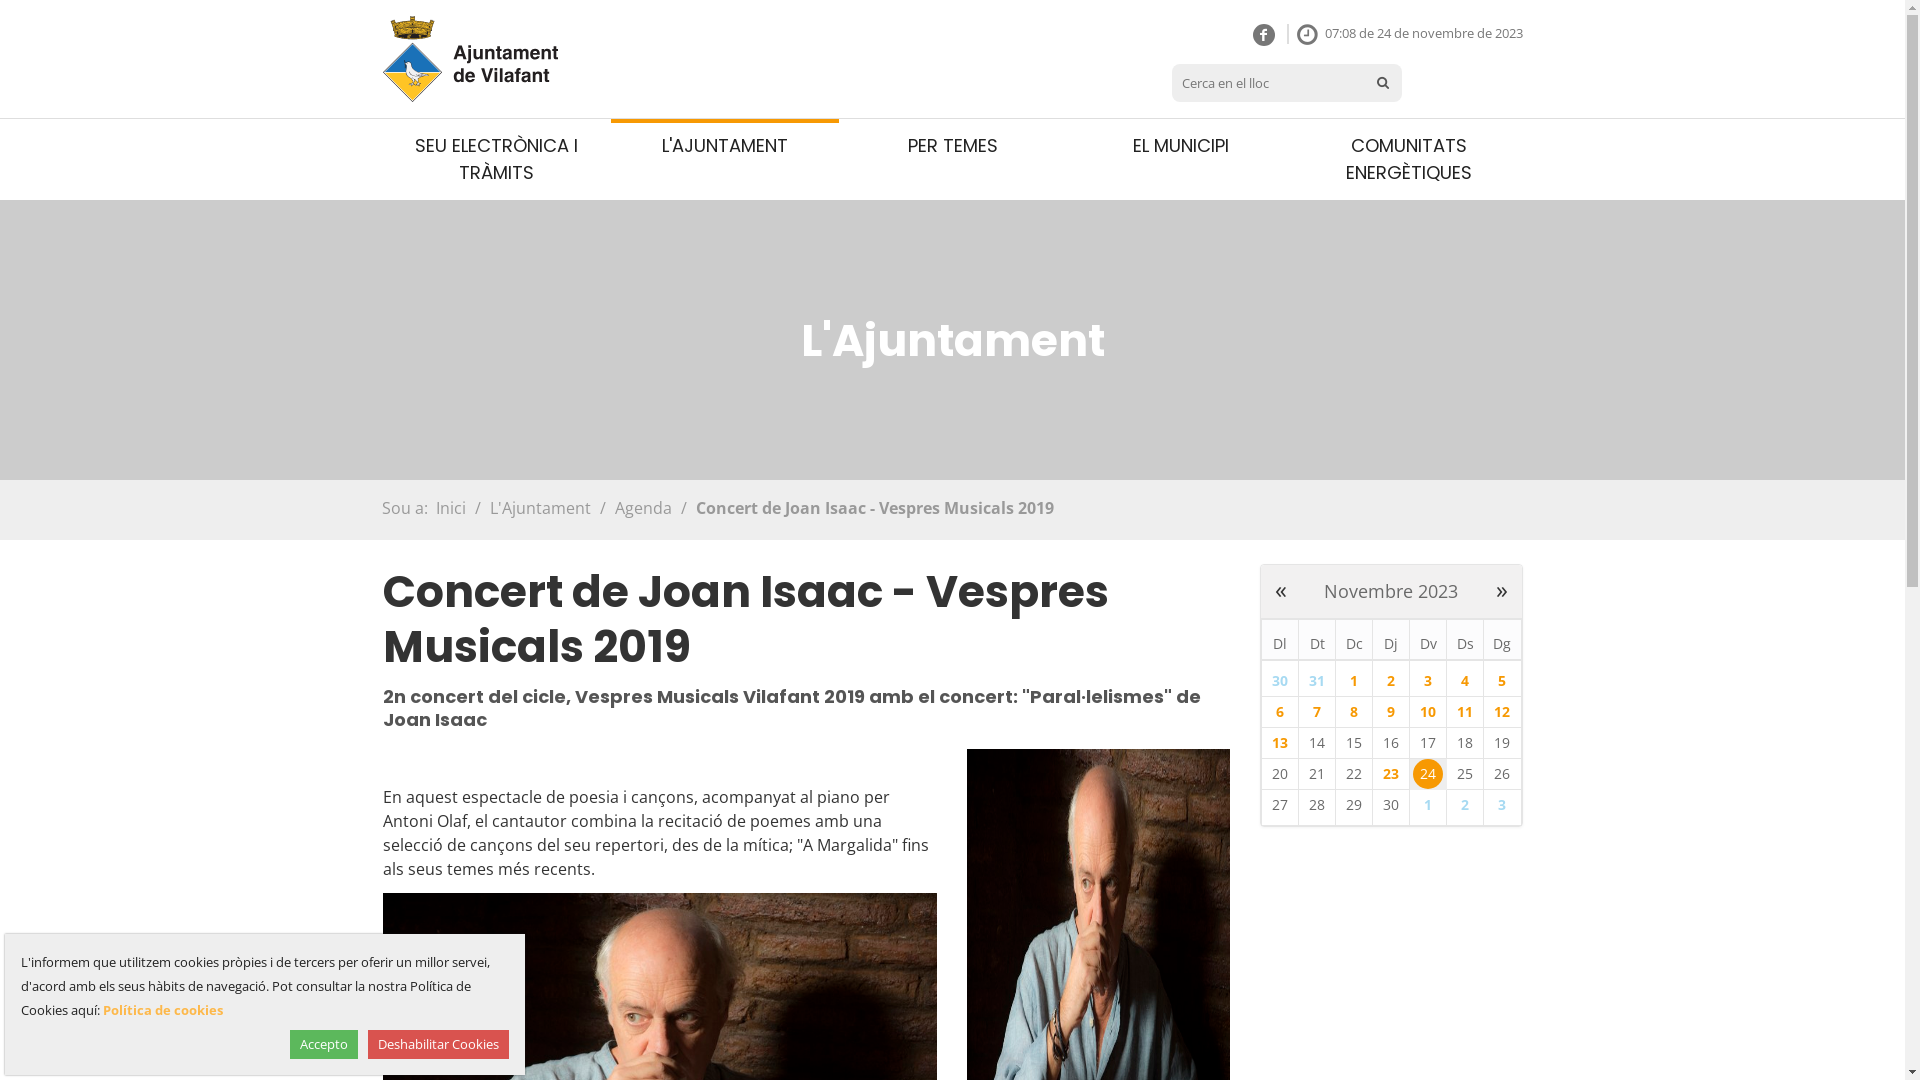 The height and width of the screenshot is (1080, 1920). I want to click on Inici, so click(451, 508).